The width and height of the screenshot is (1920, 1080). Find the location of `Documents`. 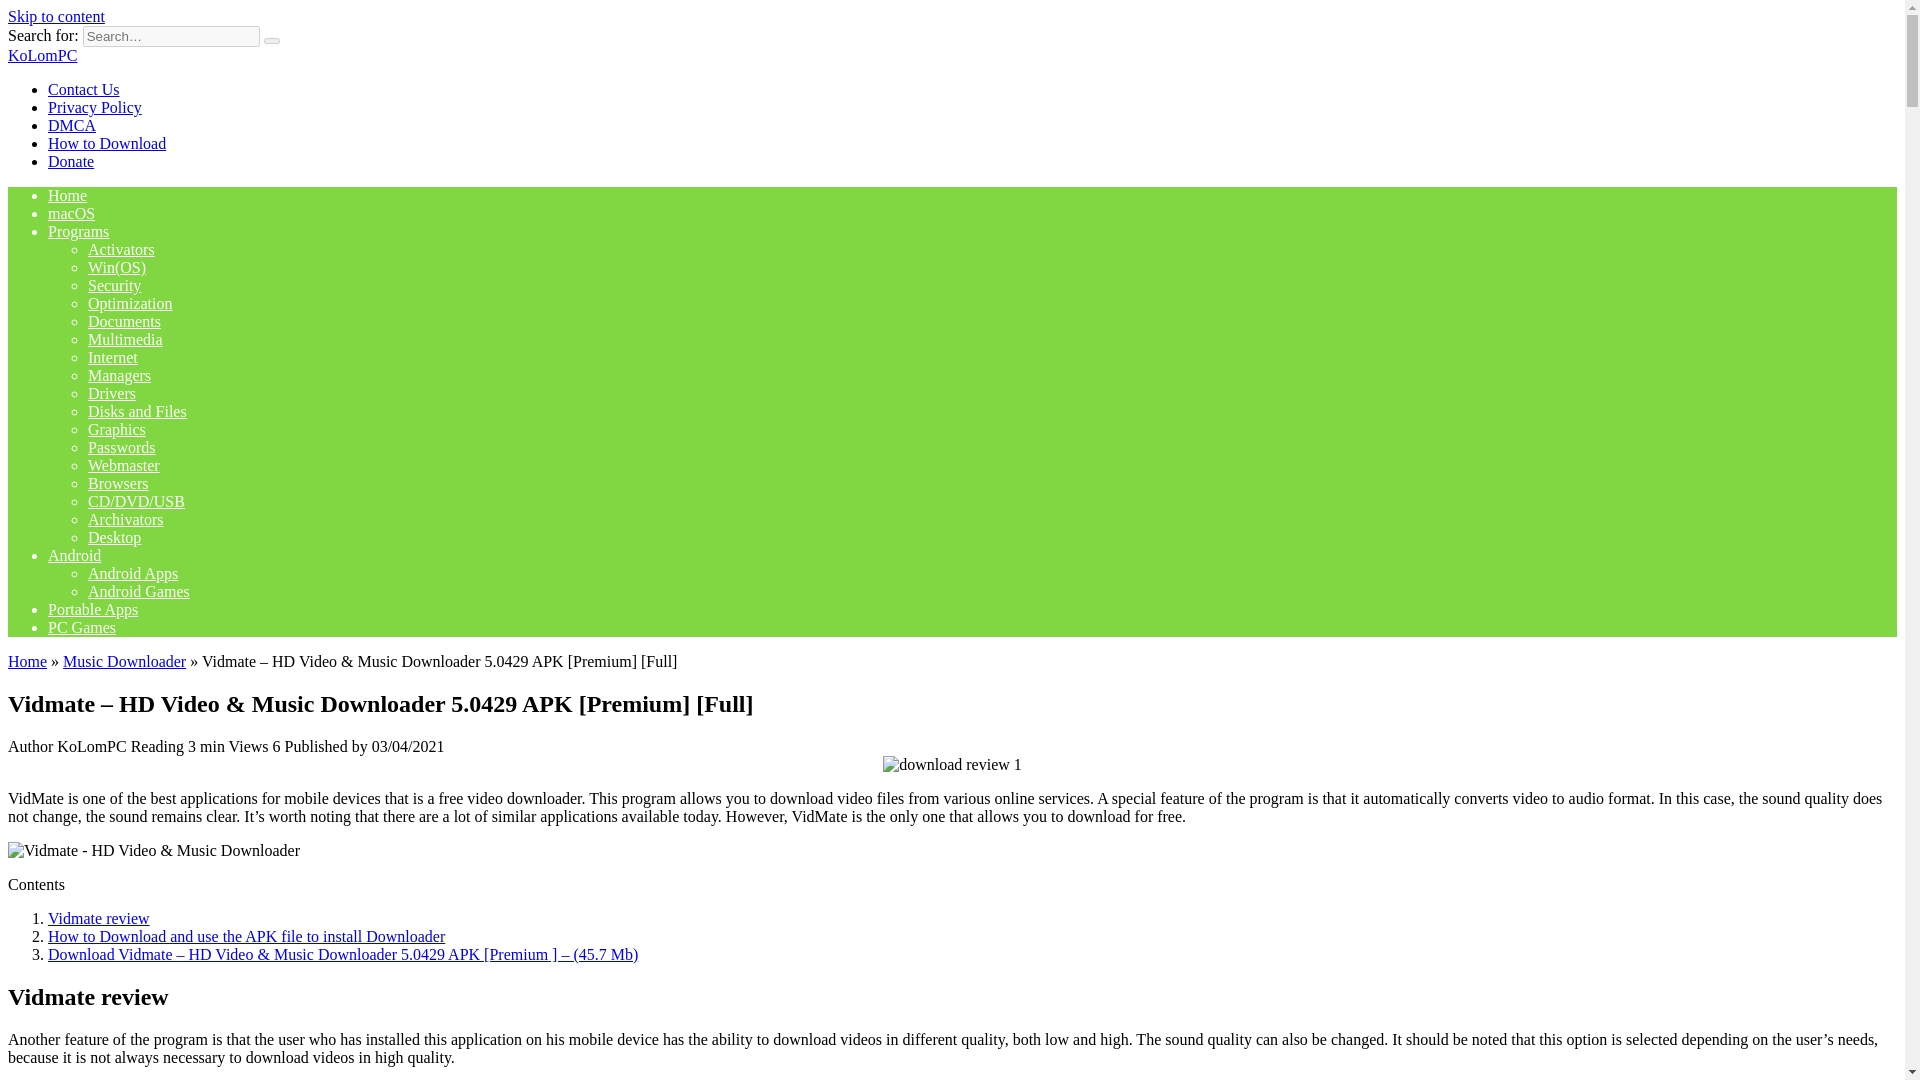

Documents is located at coordinates (124, 322).